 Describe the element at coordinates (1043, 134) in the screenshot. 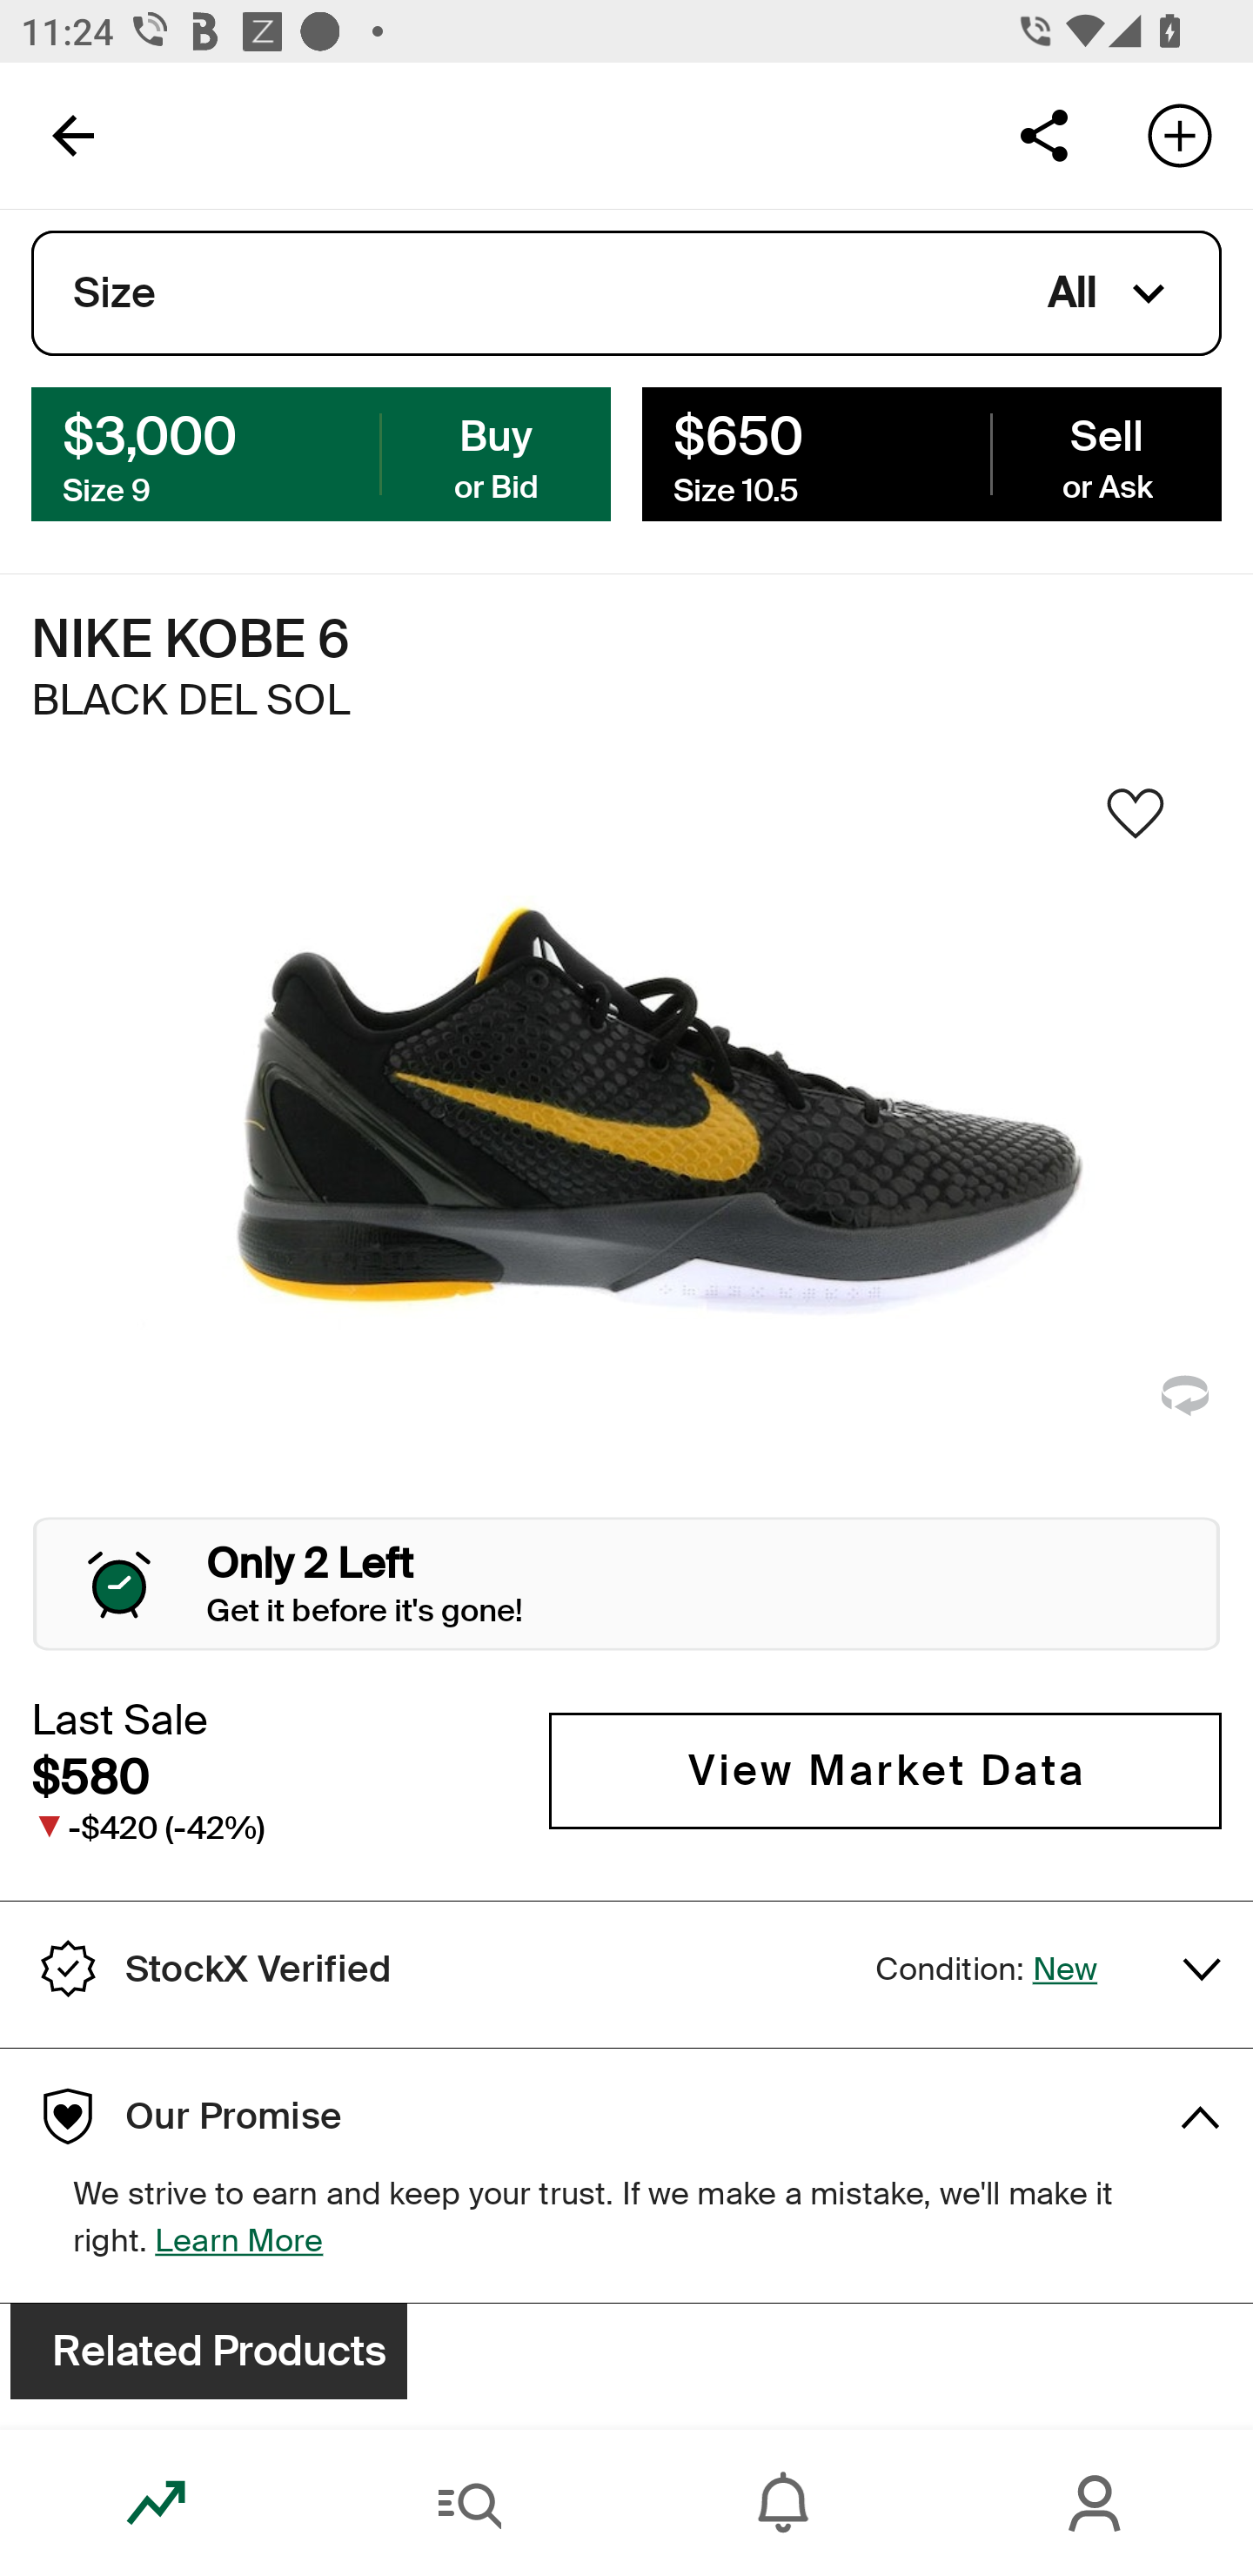

I see `Share` at that location.